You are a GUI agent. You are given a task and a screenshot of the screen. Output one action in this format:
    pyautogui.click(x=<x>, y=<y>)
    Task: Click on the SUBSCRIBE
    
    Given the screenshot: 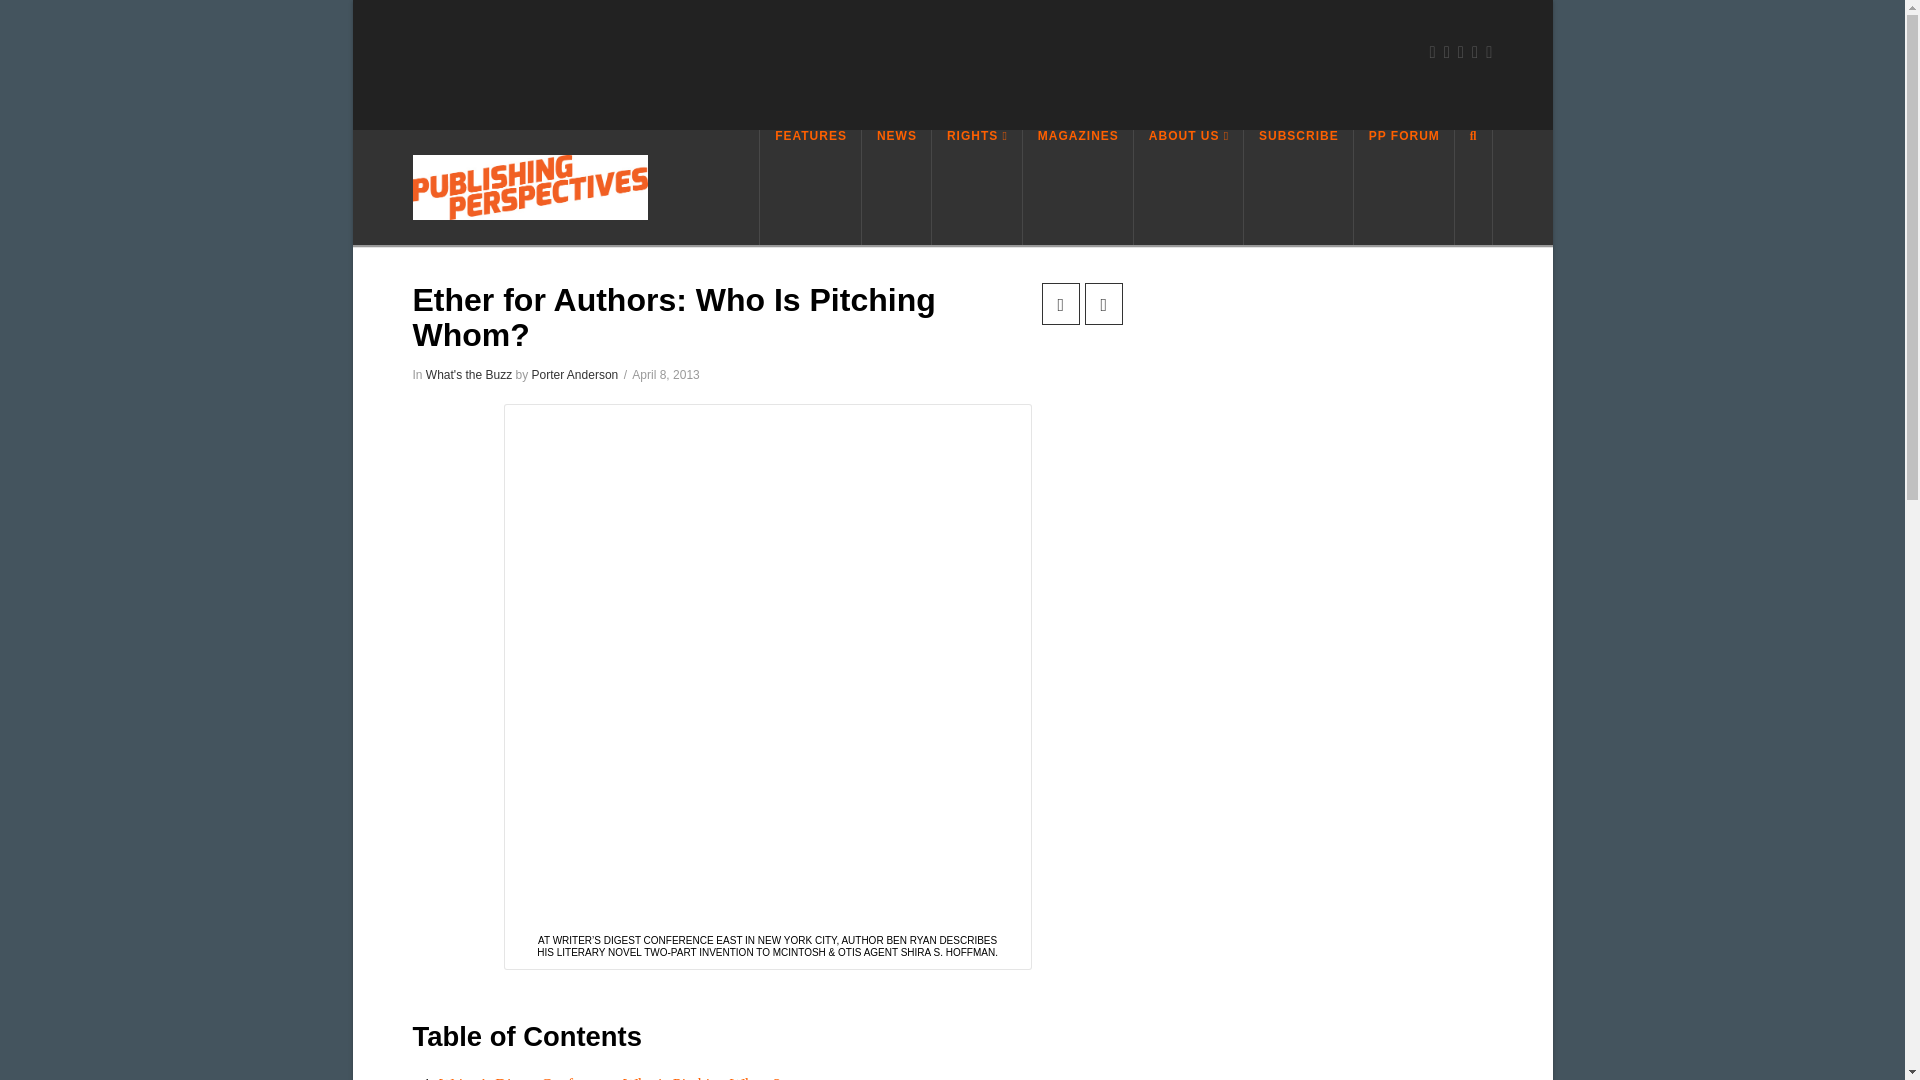 What is the action you would take?
    pyautogui.click(x=1298, y=187)
    